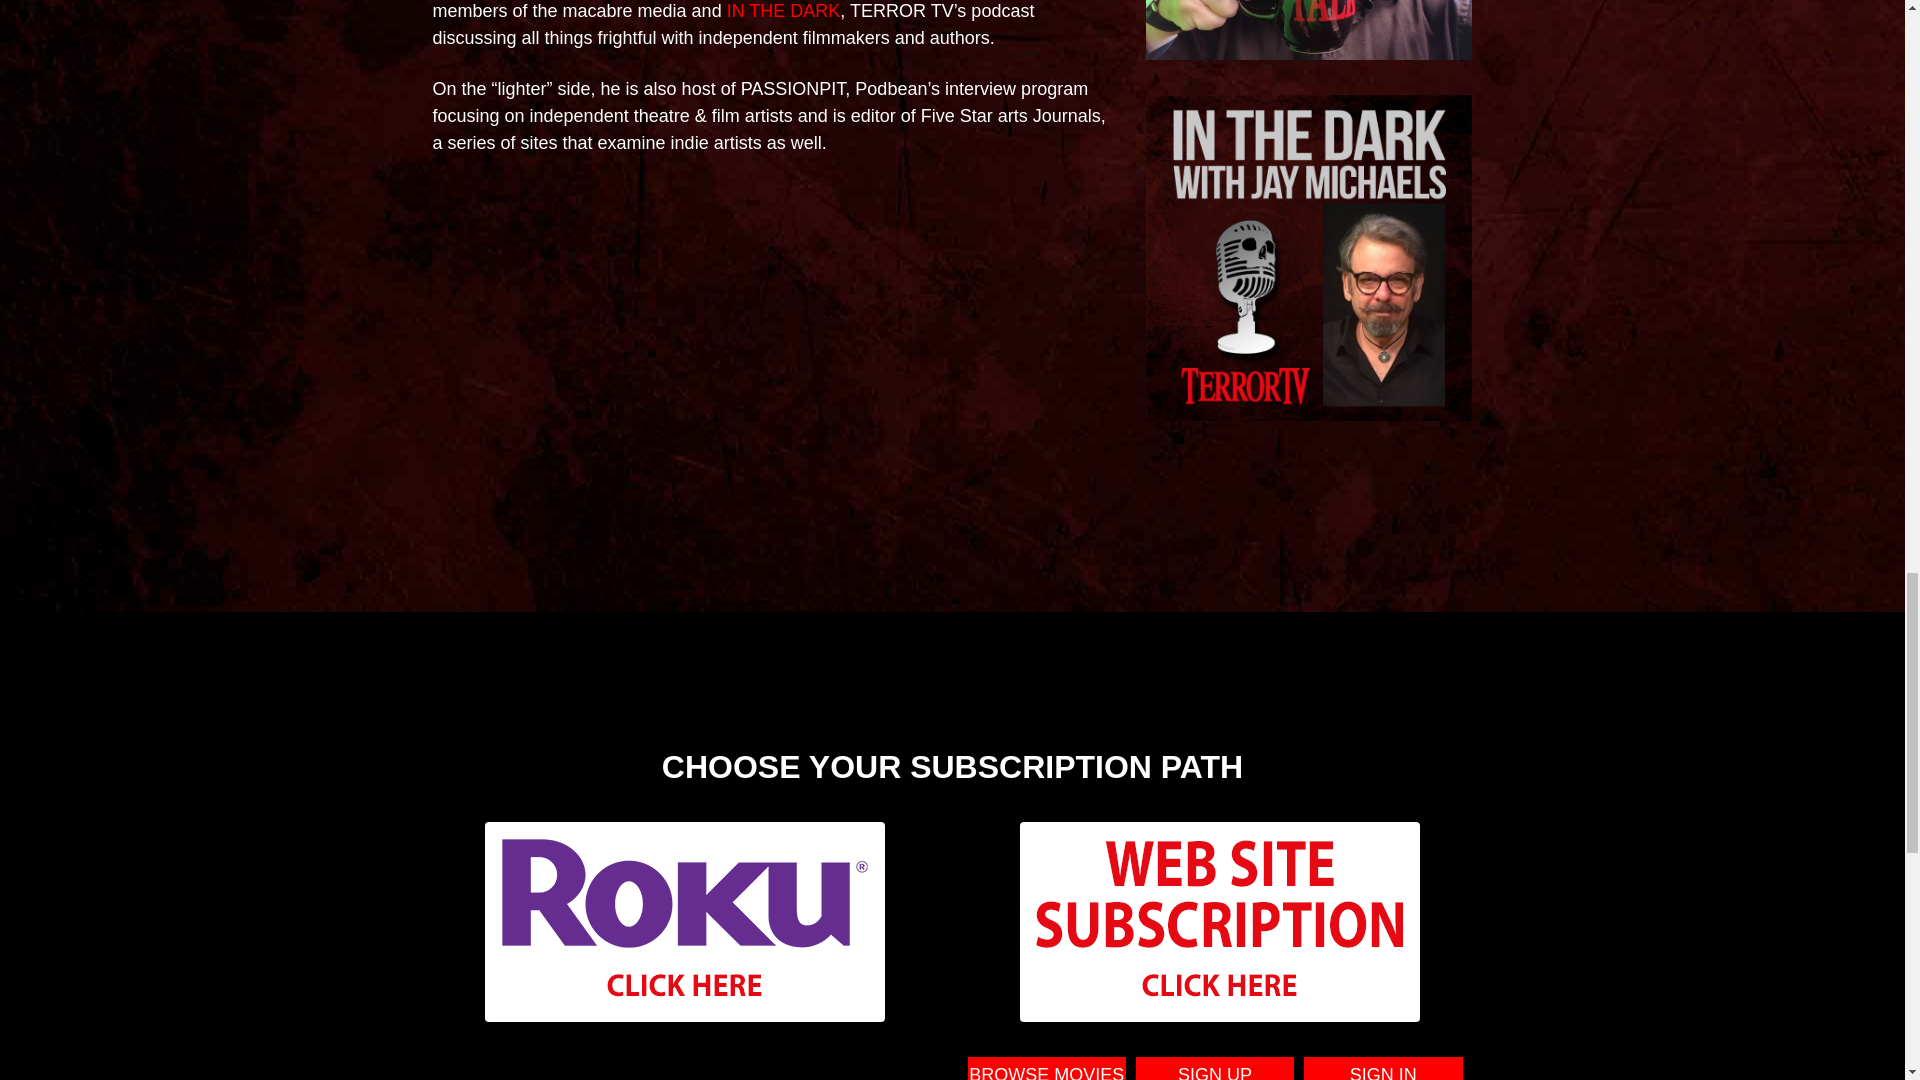 Image resolution: width=1920 pixels, height=1080 pixels. I want to click on SIGN IN, so click(1382, 1072).